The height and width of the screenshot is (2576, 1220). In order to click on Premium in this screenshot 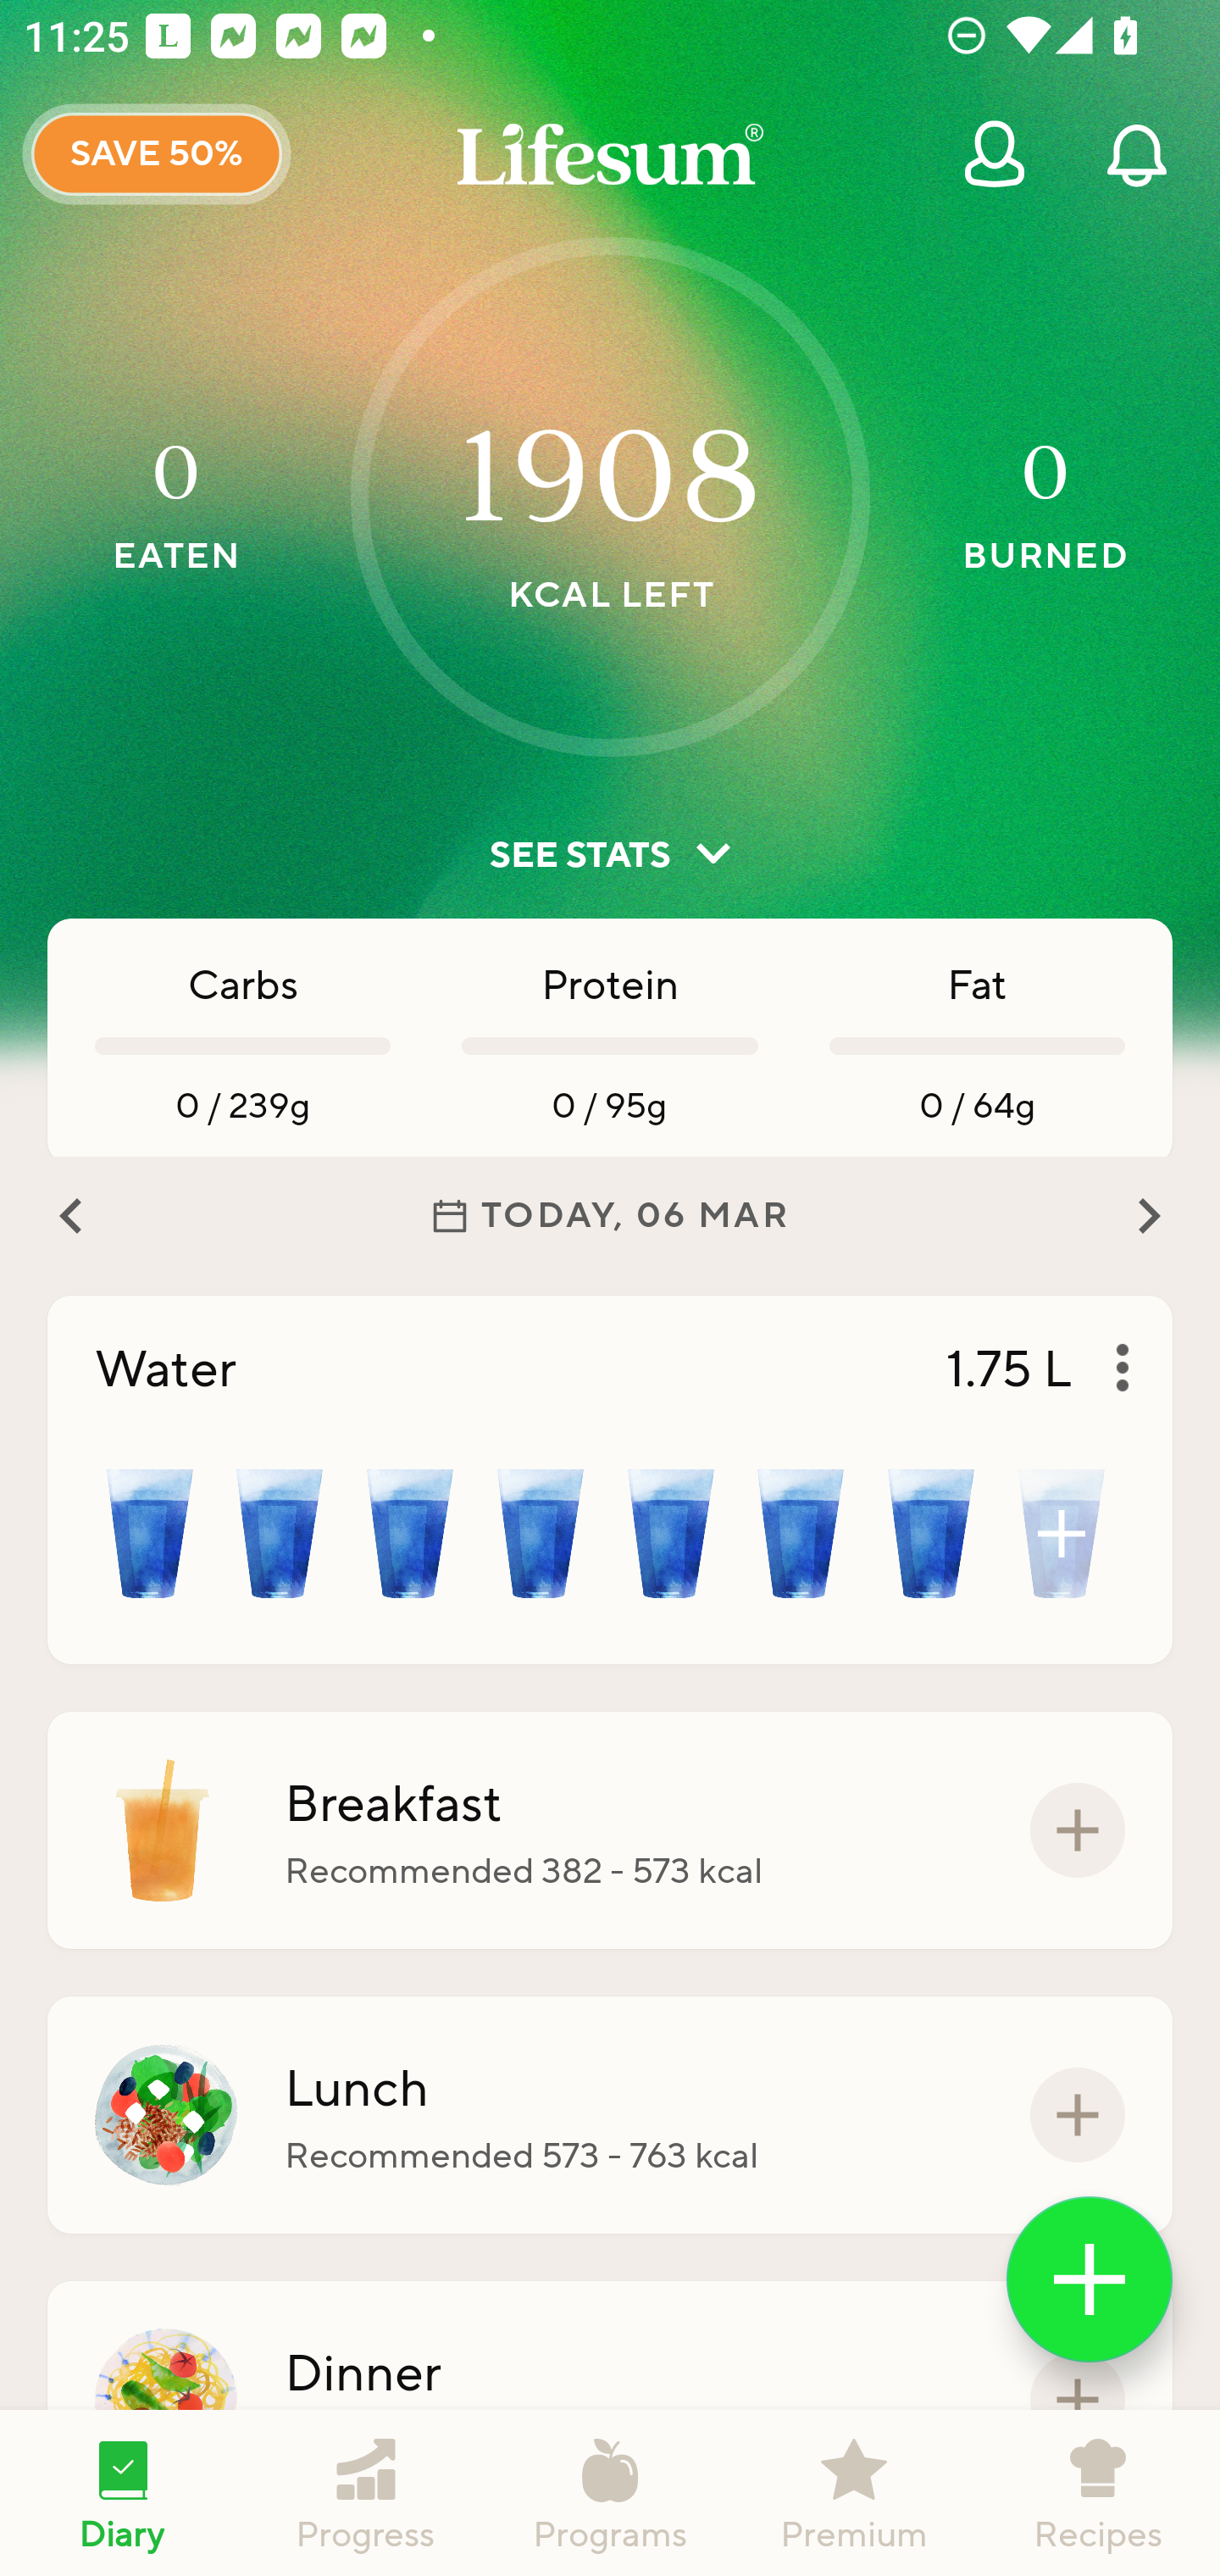, I will do `click(854, 2493)`.